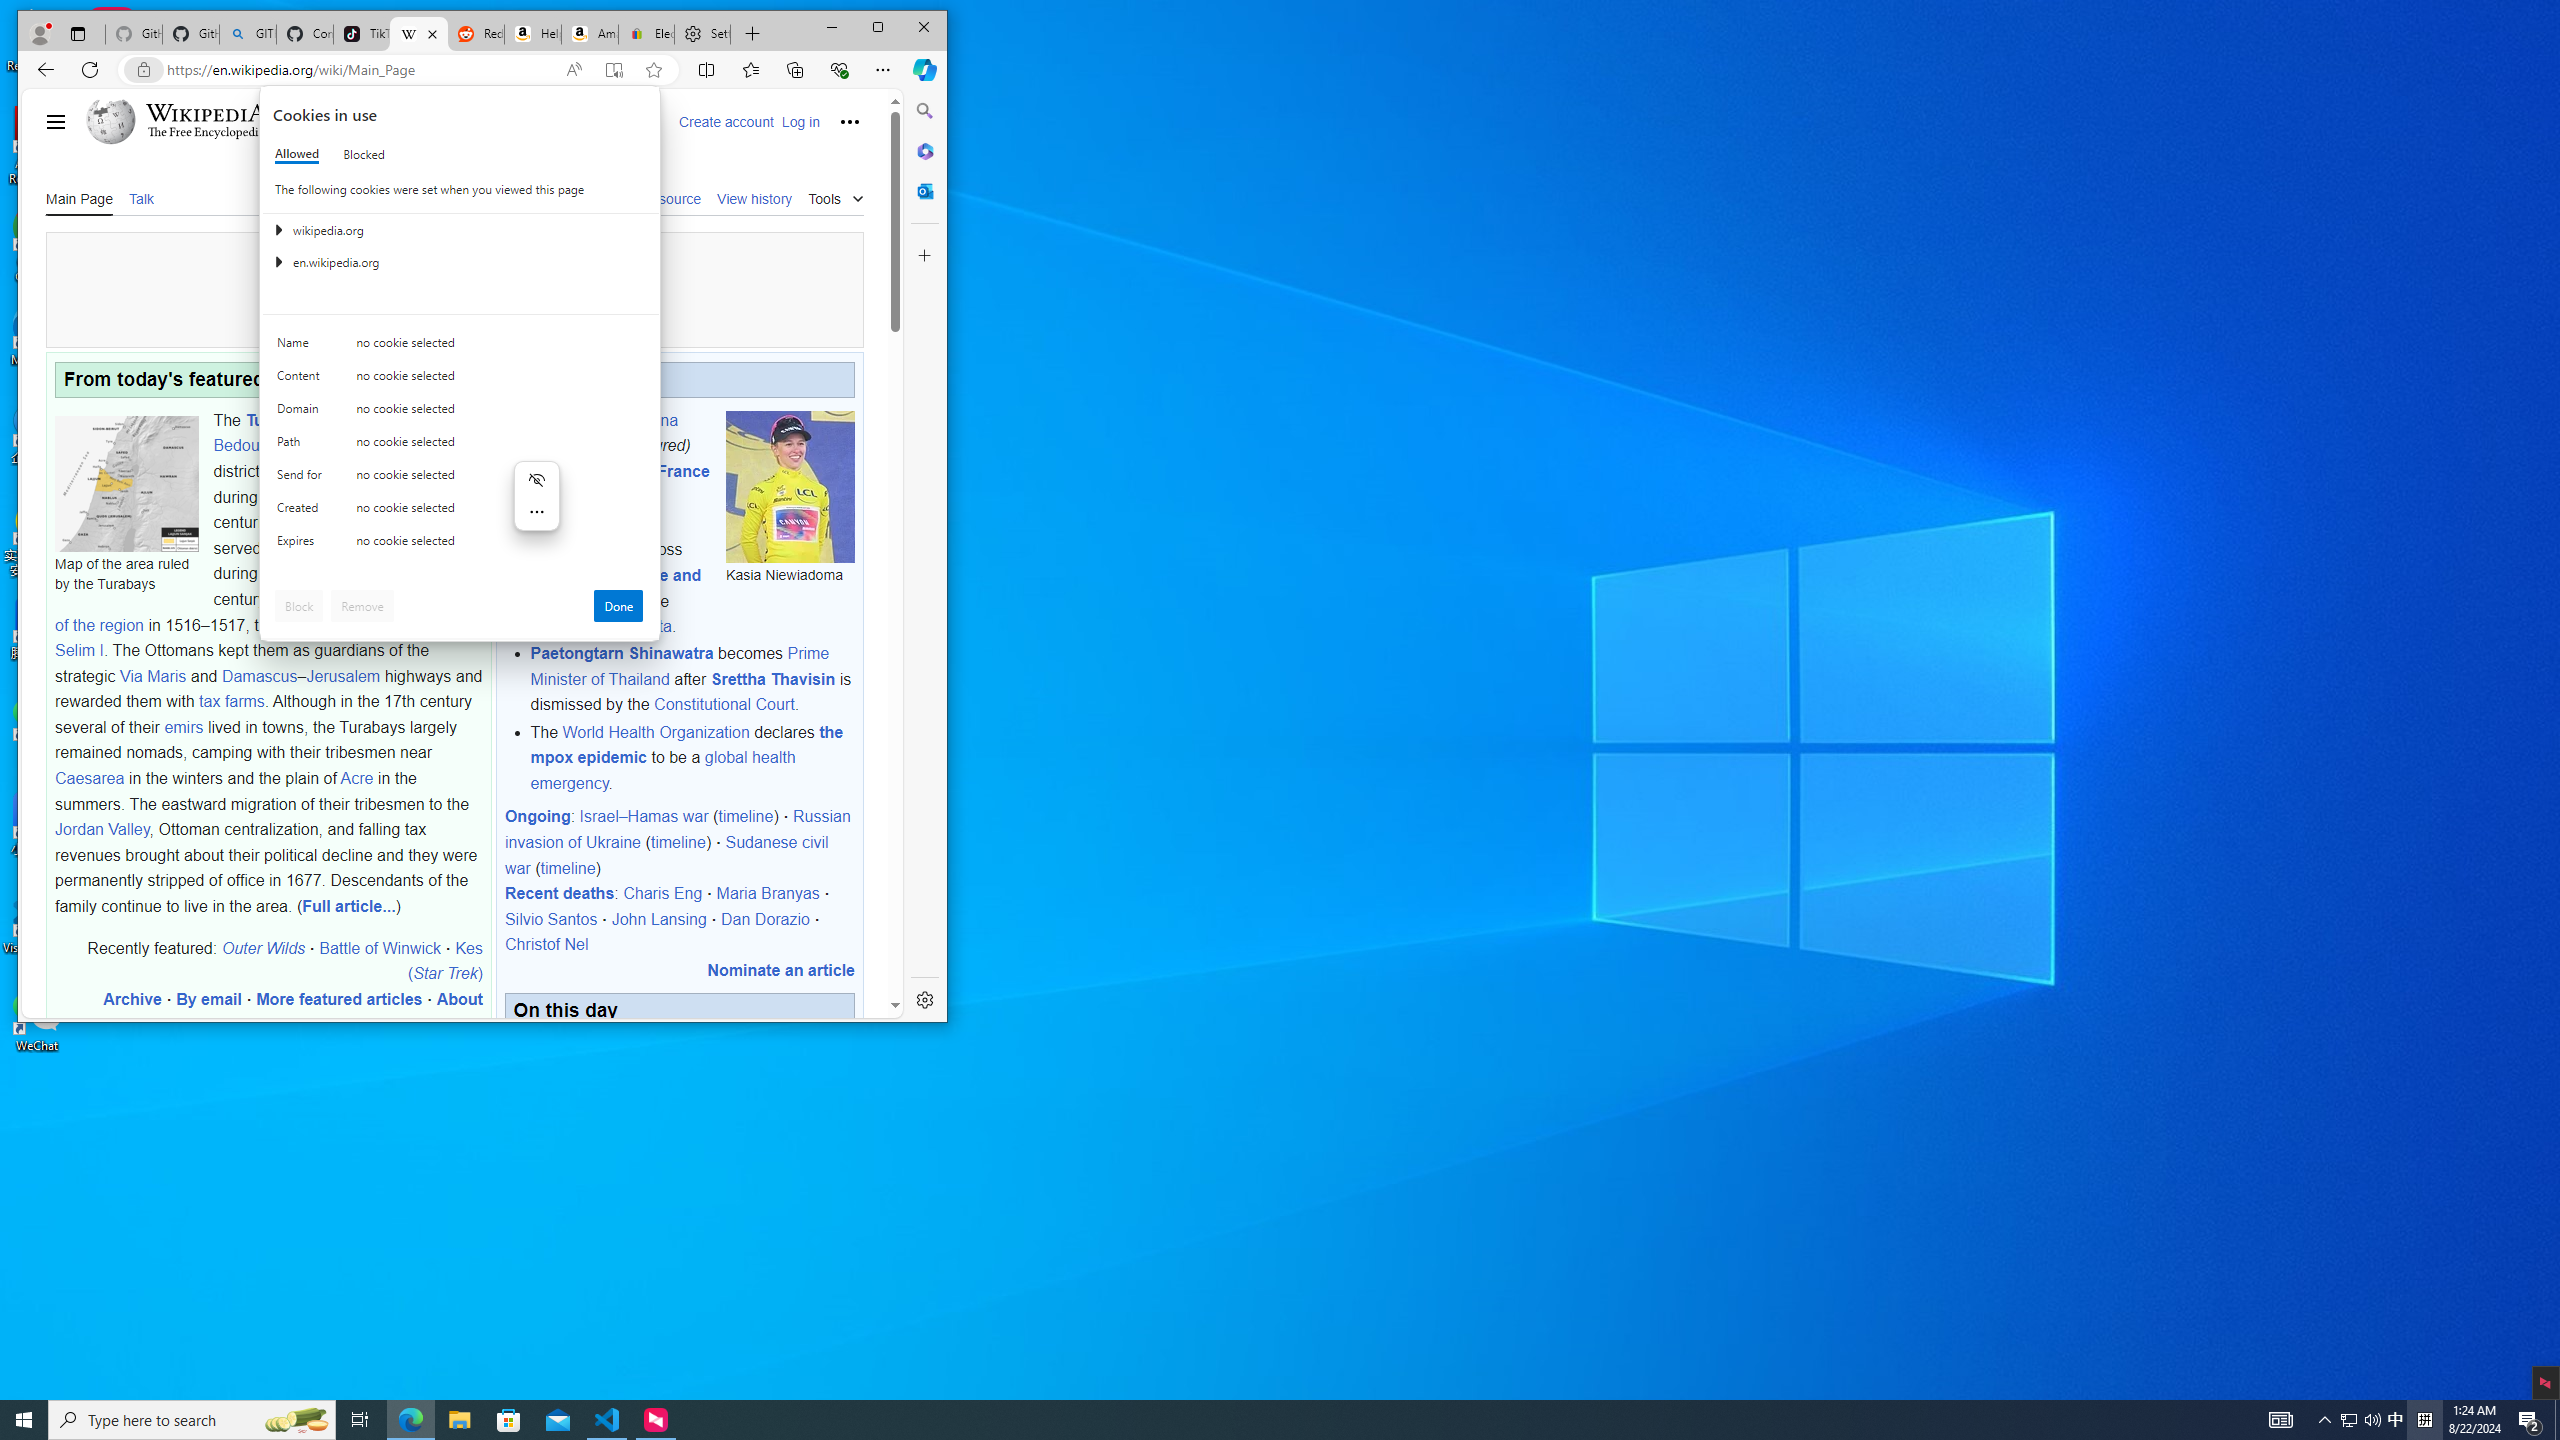 Image resolution: width=2560 pixels, height=1440 pixels. Describe the element at coordinates (303, 380) in the screenshot. I see `Content` at that location.